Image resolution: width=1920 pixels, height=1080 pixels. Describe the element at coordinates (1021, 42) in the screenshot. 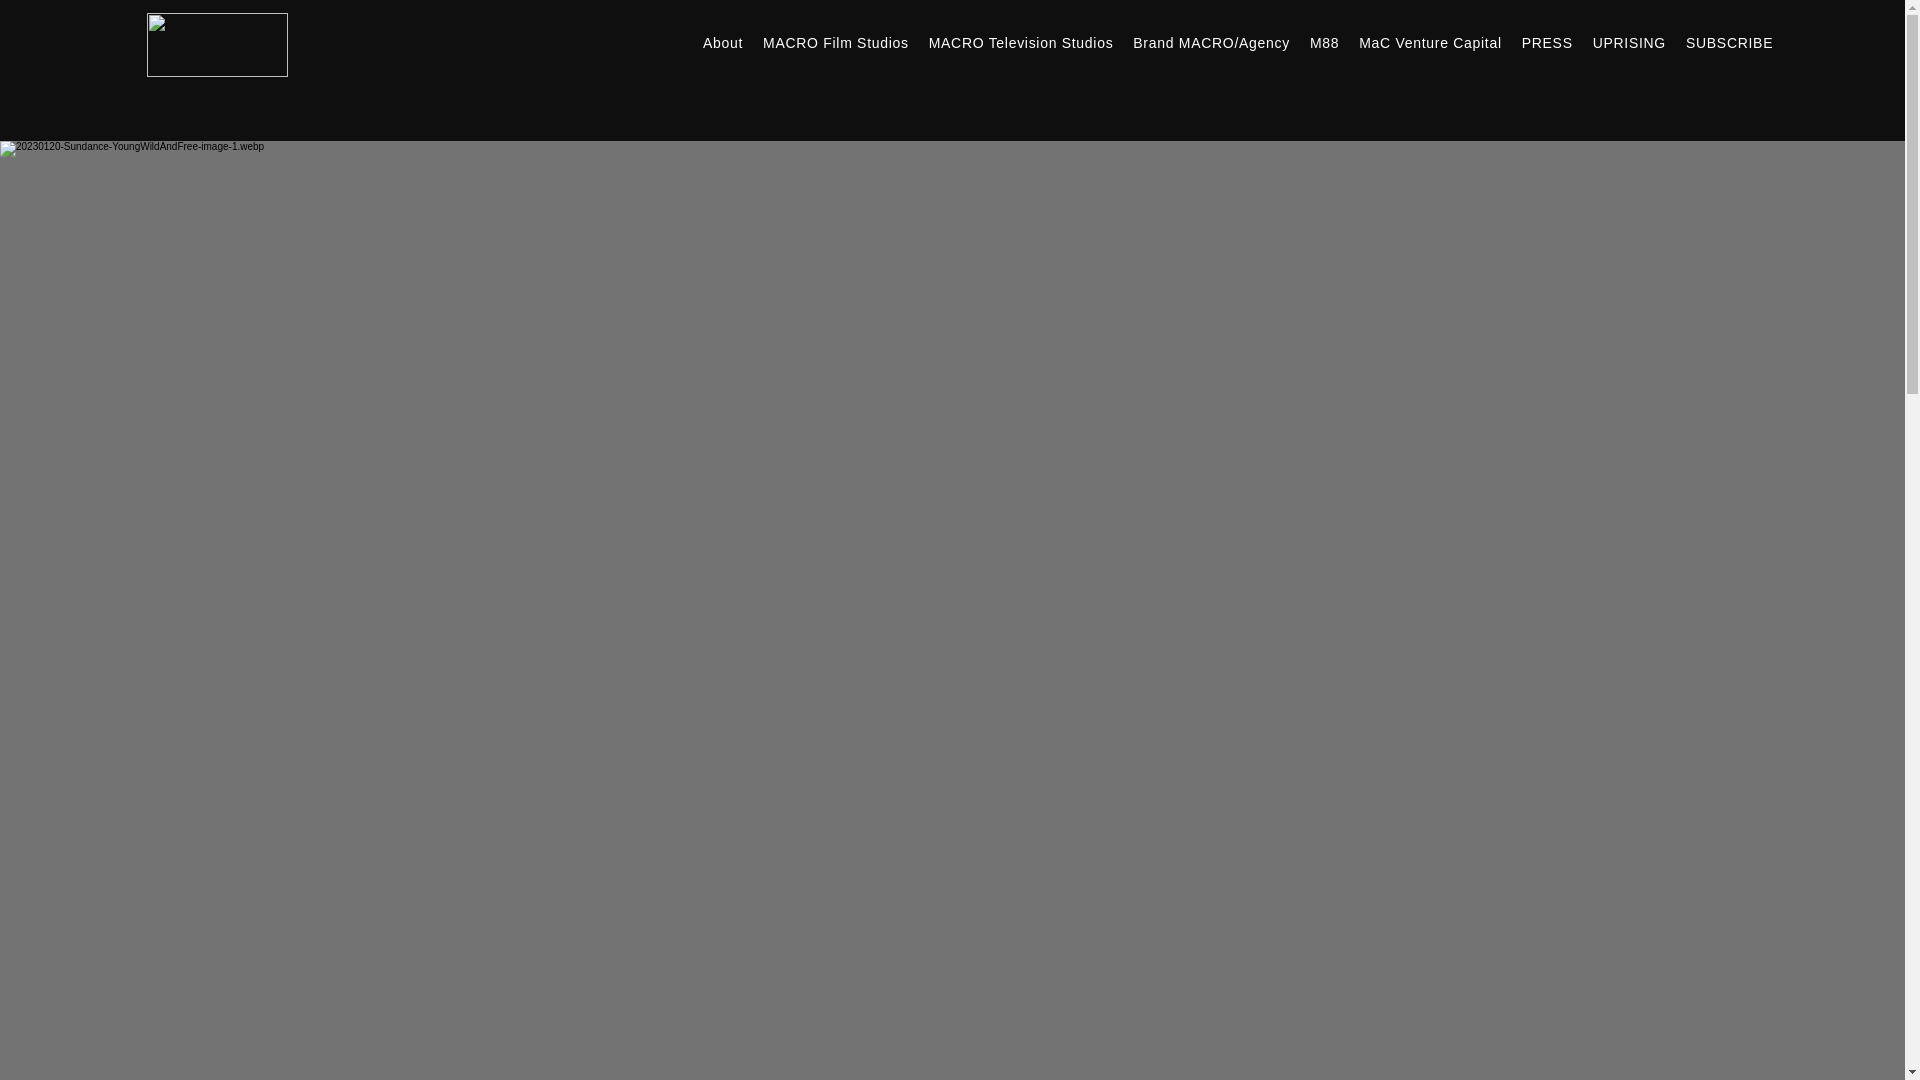

I see `MACRO Television Studios` at that location.